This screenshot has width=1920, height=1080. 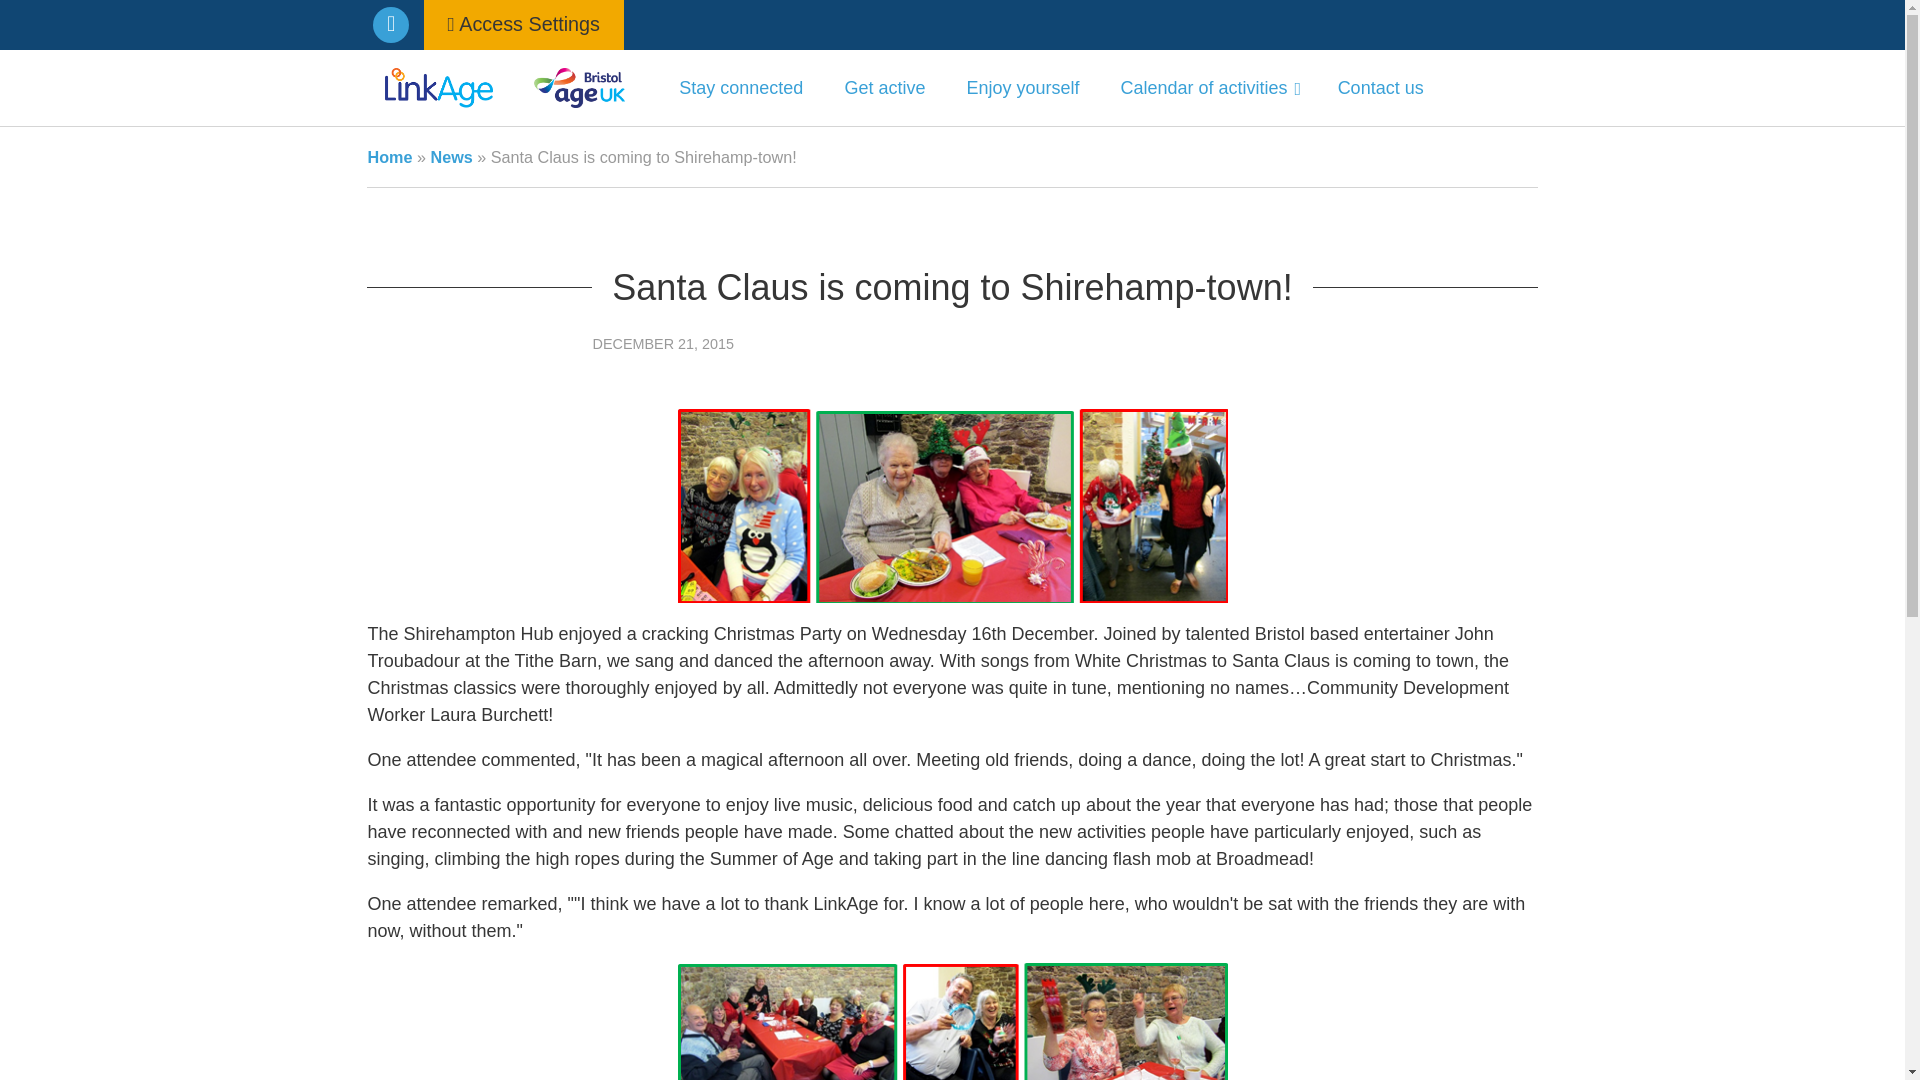 What do you see at coordinates (389, 156) in the screenshot?
I see `Home` at bounding box center [389, 156].